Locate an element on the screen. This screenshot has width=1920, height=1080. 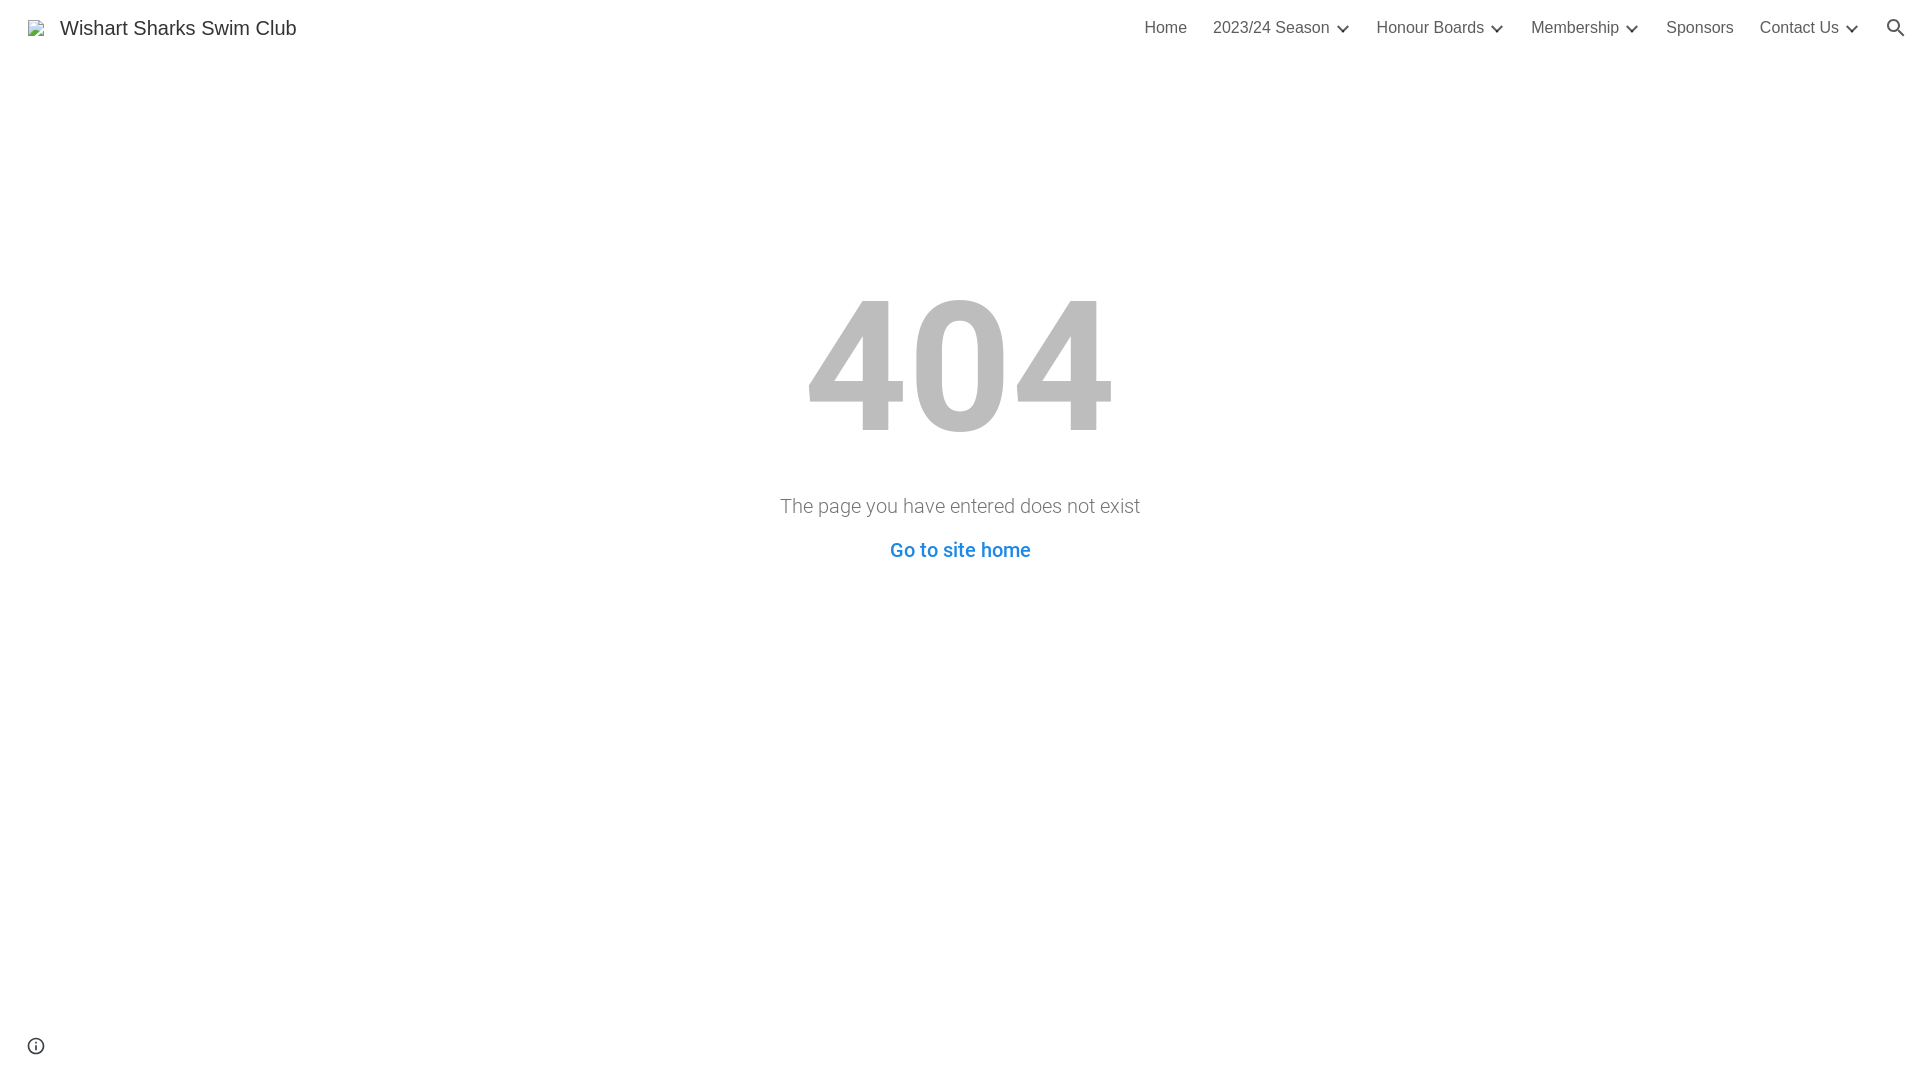
Home is located at coordinates (1166, 28).